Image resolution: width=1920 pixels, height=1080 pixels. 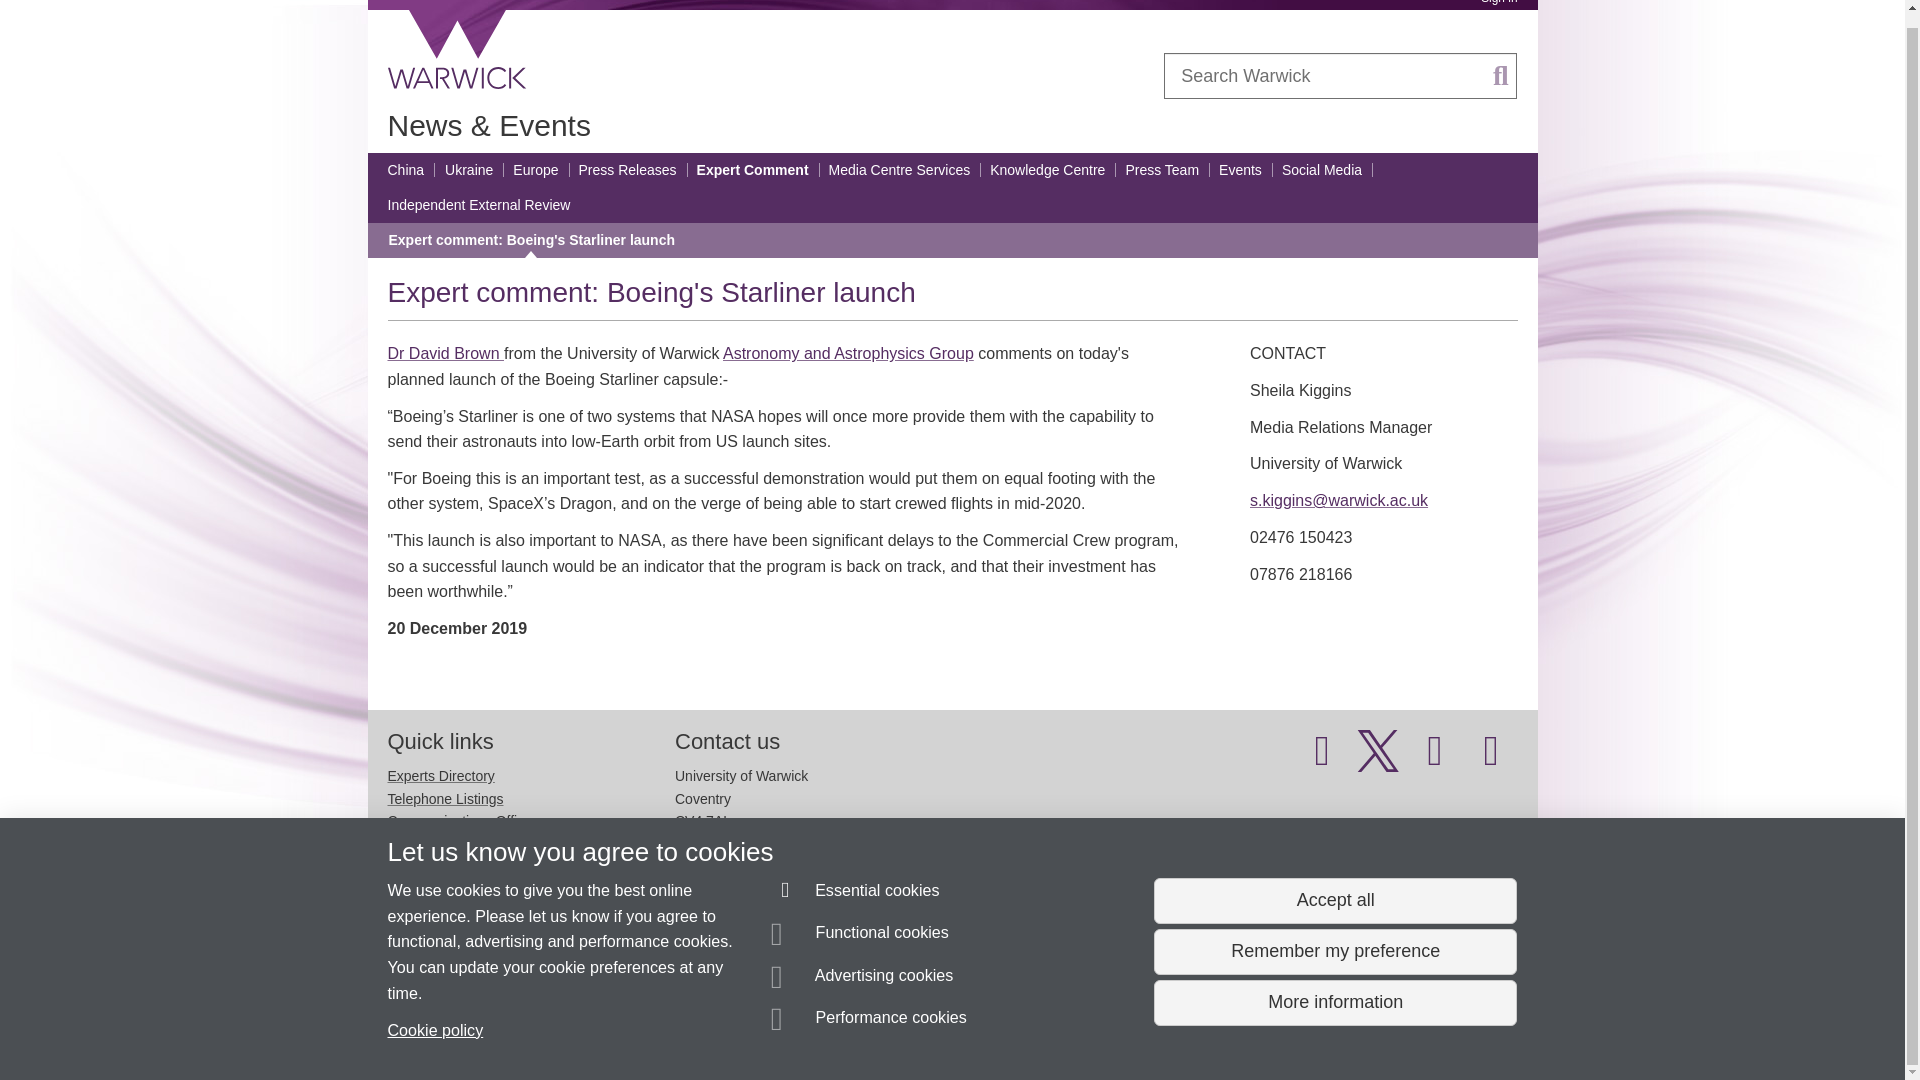 What do you see at coordinates (626, 170) in the screenshot?
I see `Press Releases` at bounding box center [626, 170].